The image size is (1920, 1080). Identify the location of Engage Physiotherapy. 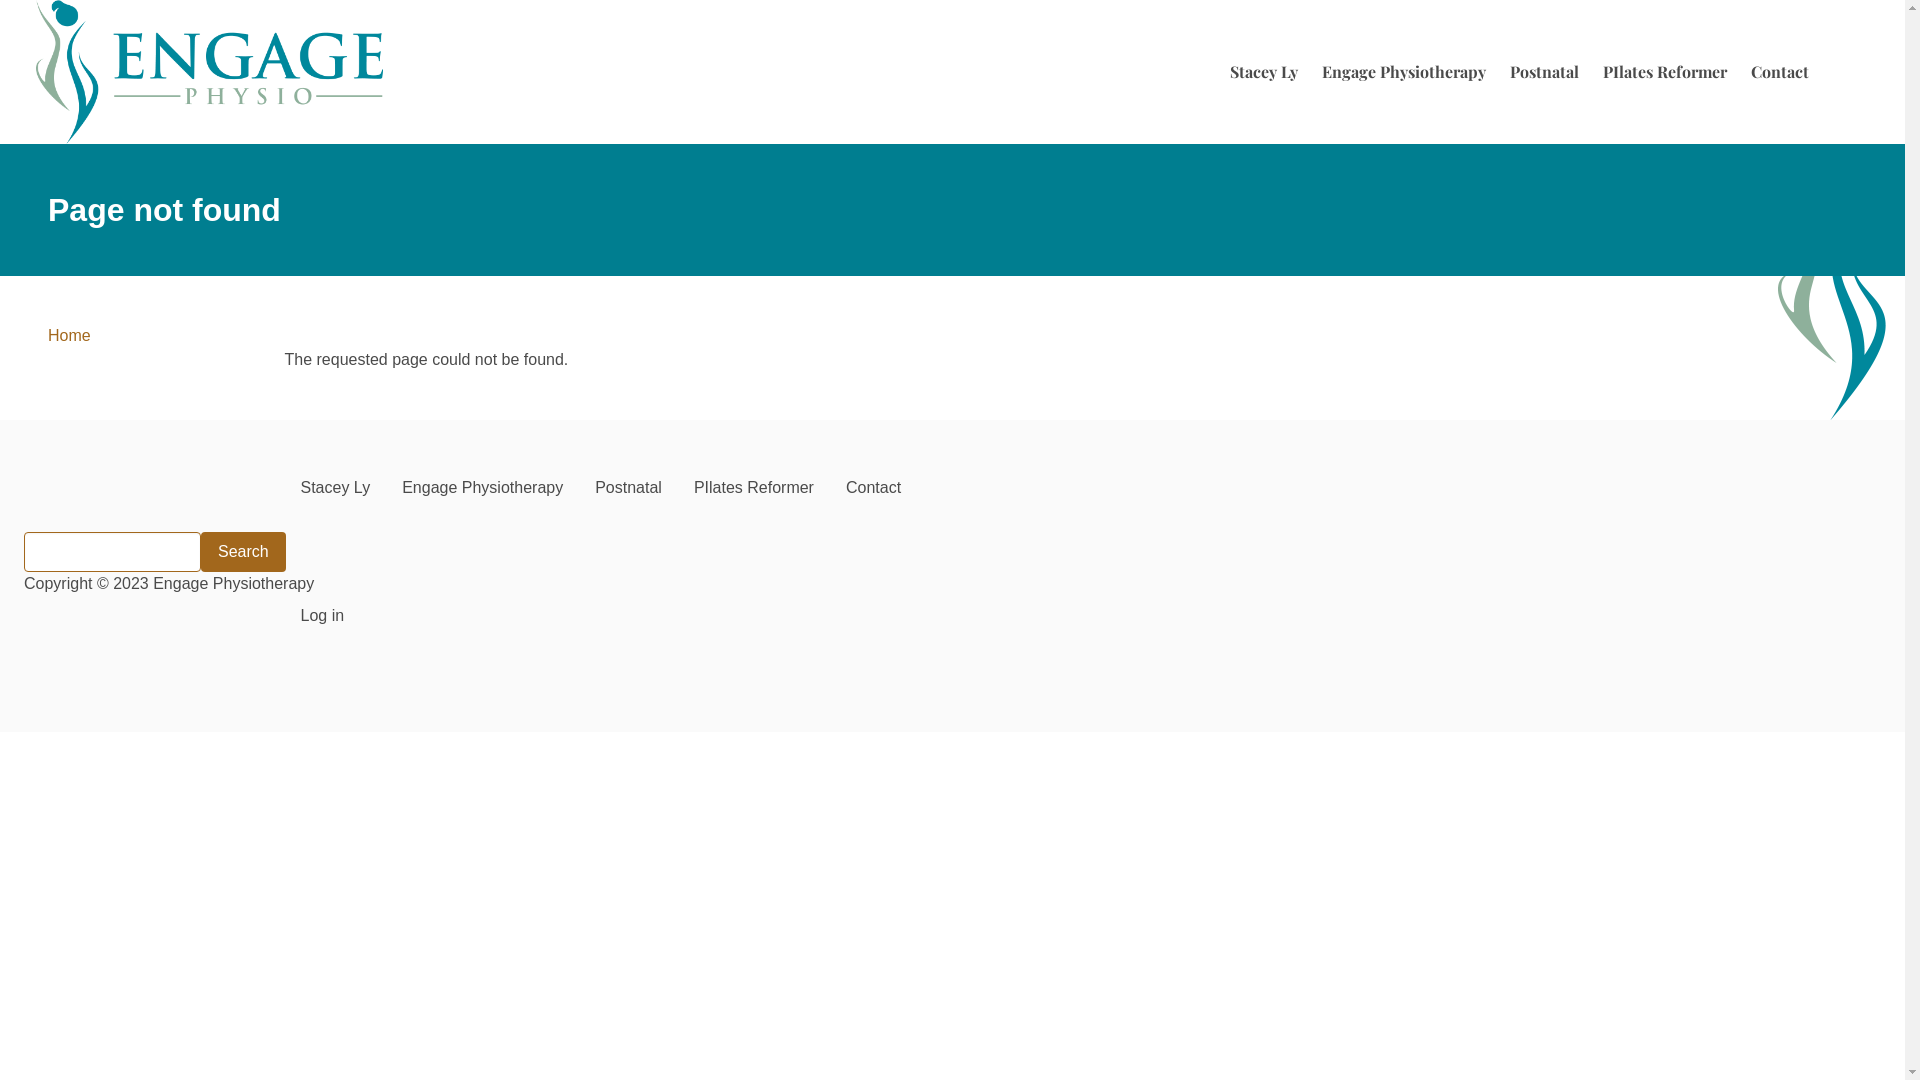
(482, 488).